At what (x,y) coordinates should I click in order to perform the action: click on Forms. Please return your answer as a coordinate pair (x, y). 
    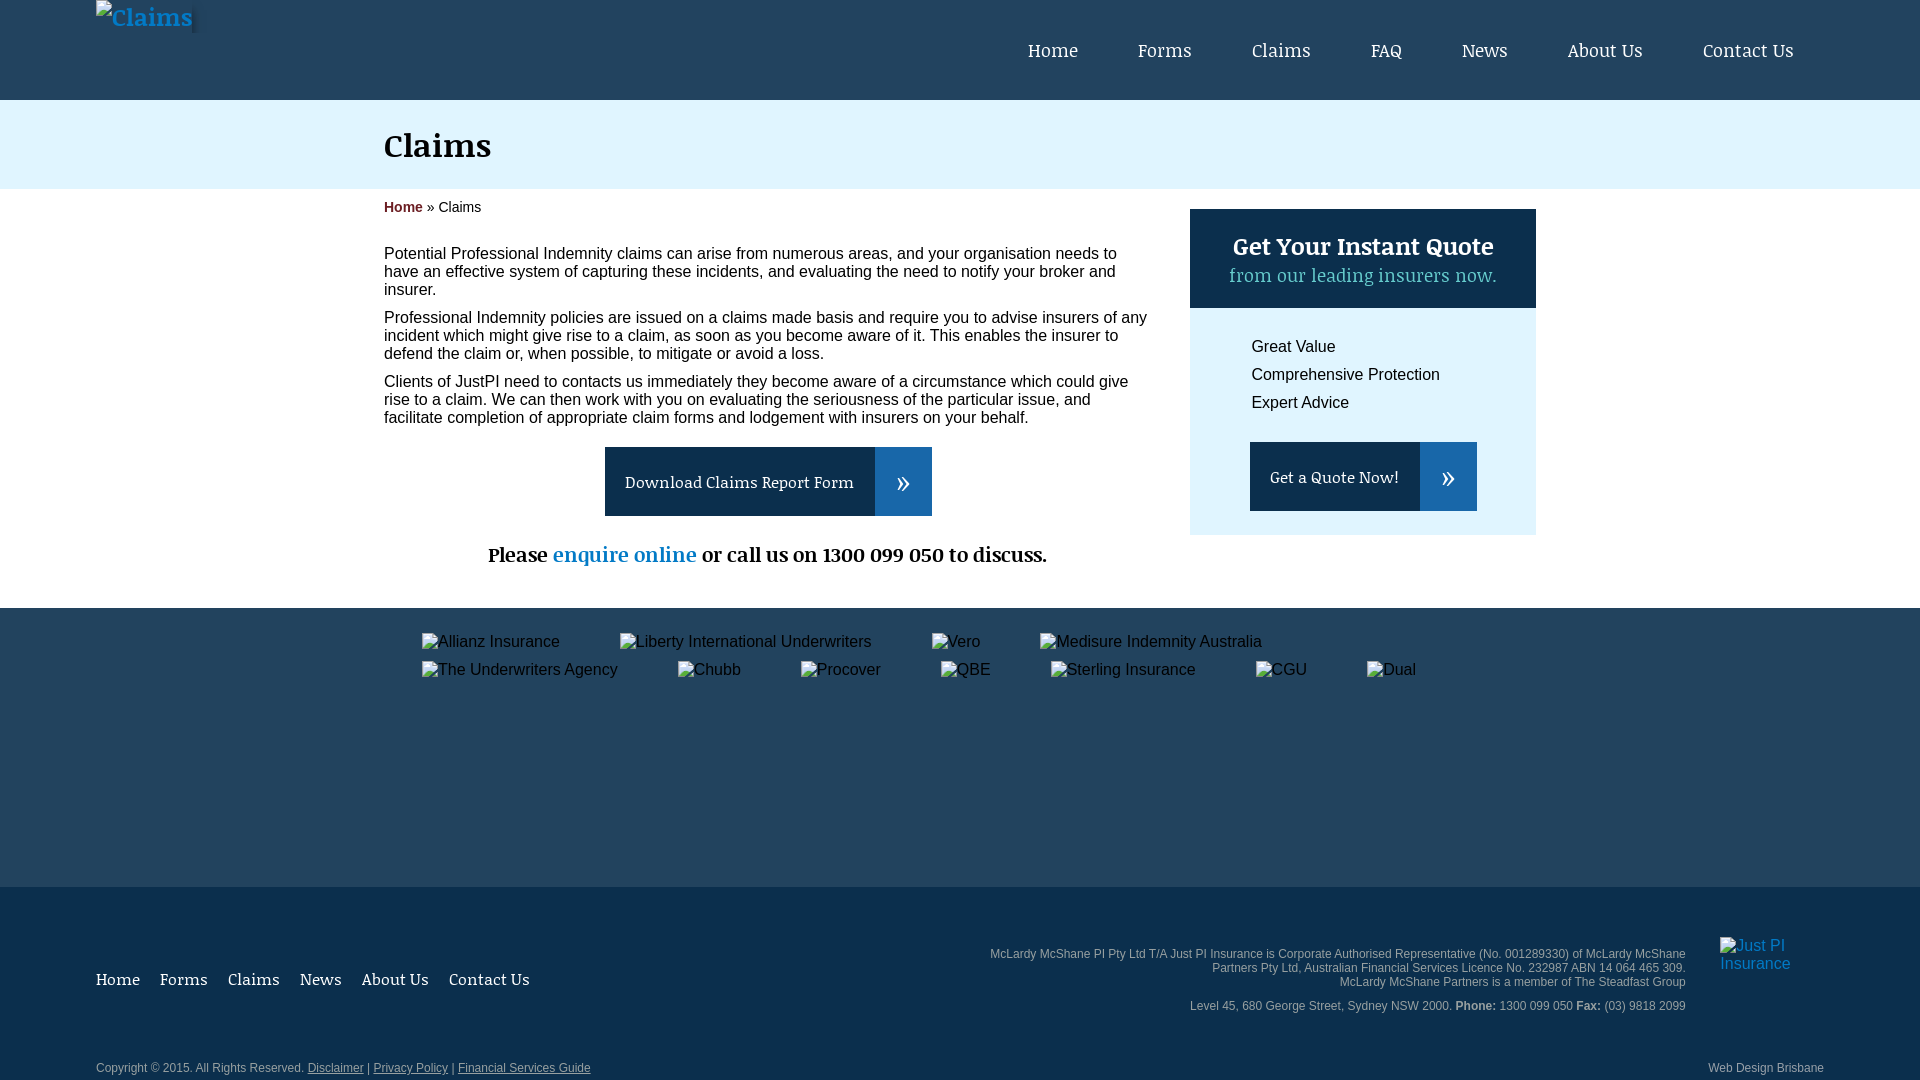
    Looking at the image, I should click on (1165, 50).